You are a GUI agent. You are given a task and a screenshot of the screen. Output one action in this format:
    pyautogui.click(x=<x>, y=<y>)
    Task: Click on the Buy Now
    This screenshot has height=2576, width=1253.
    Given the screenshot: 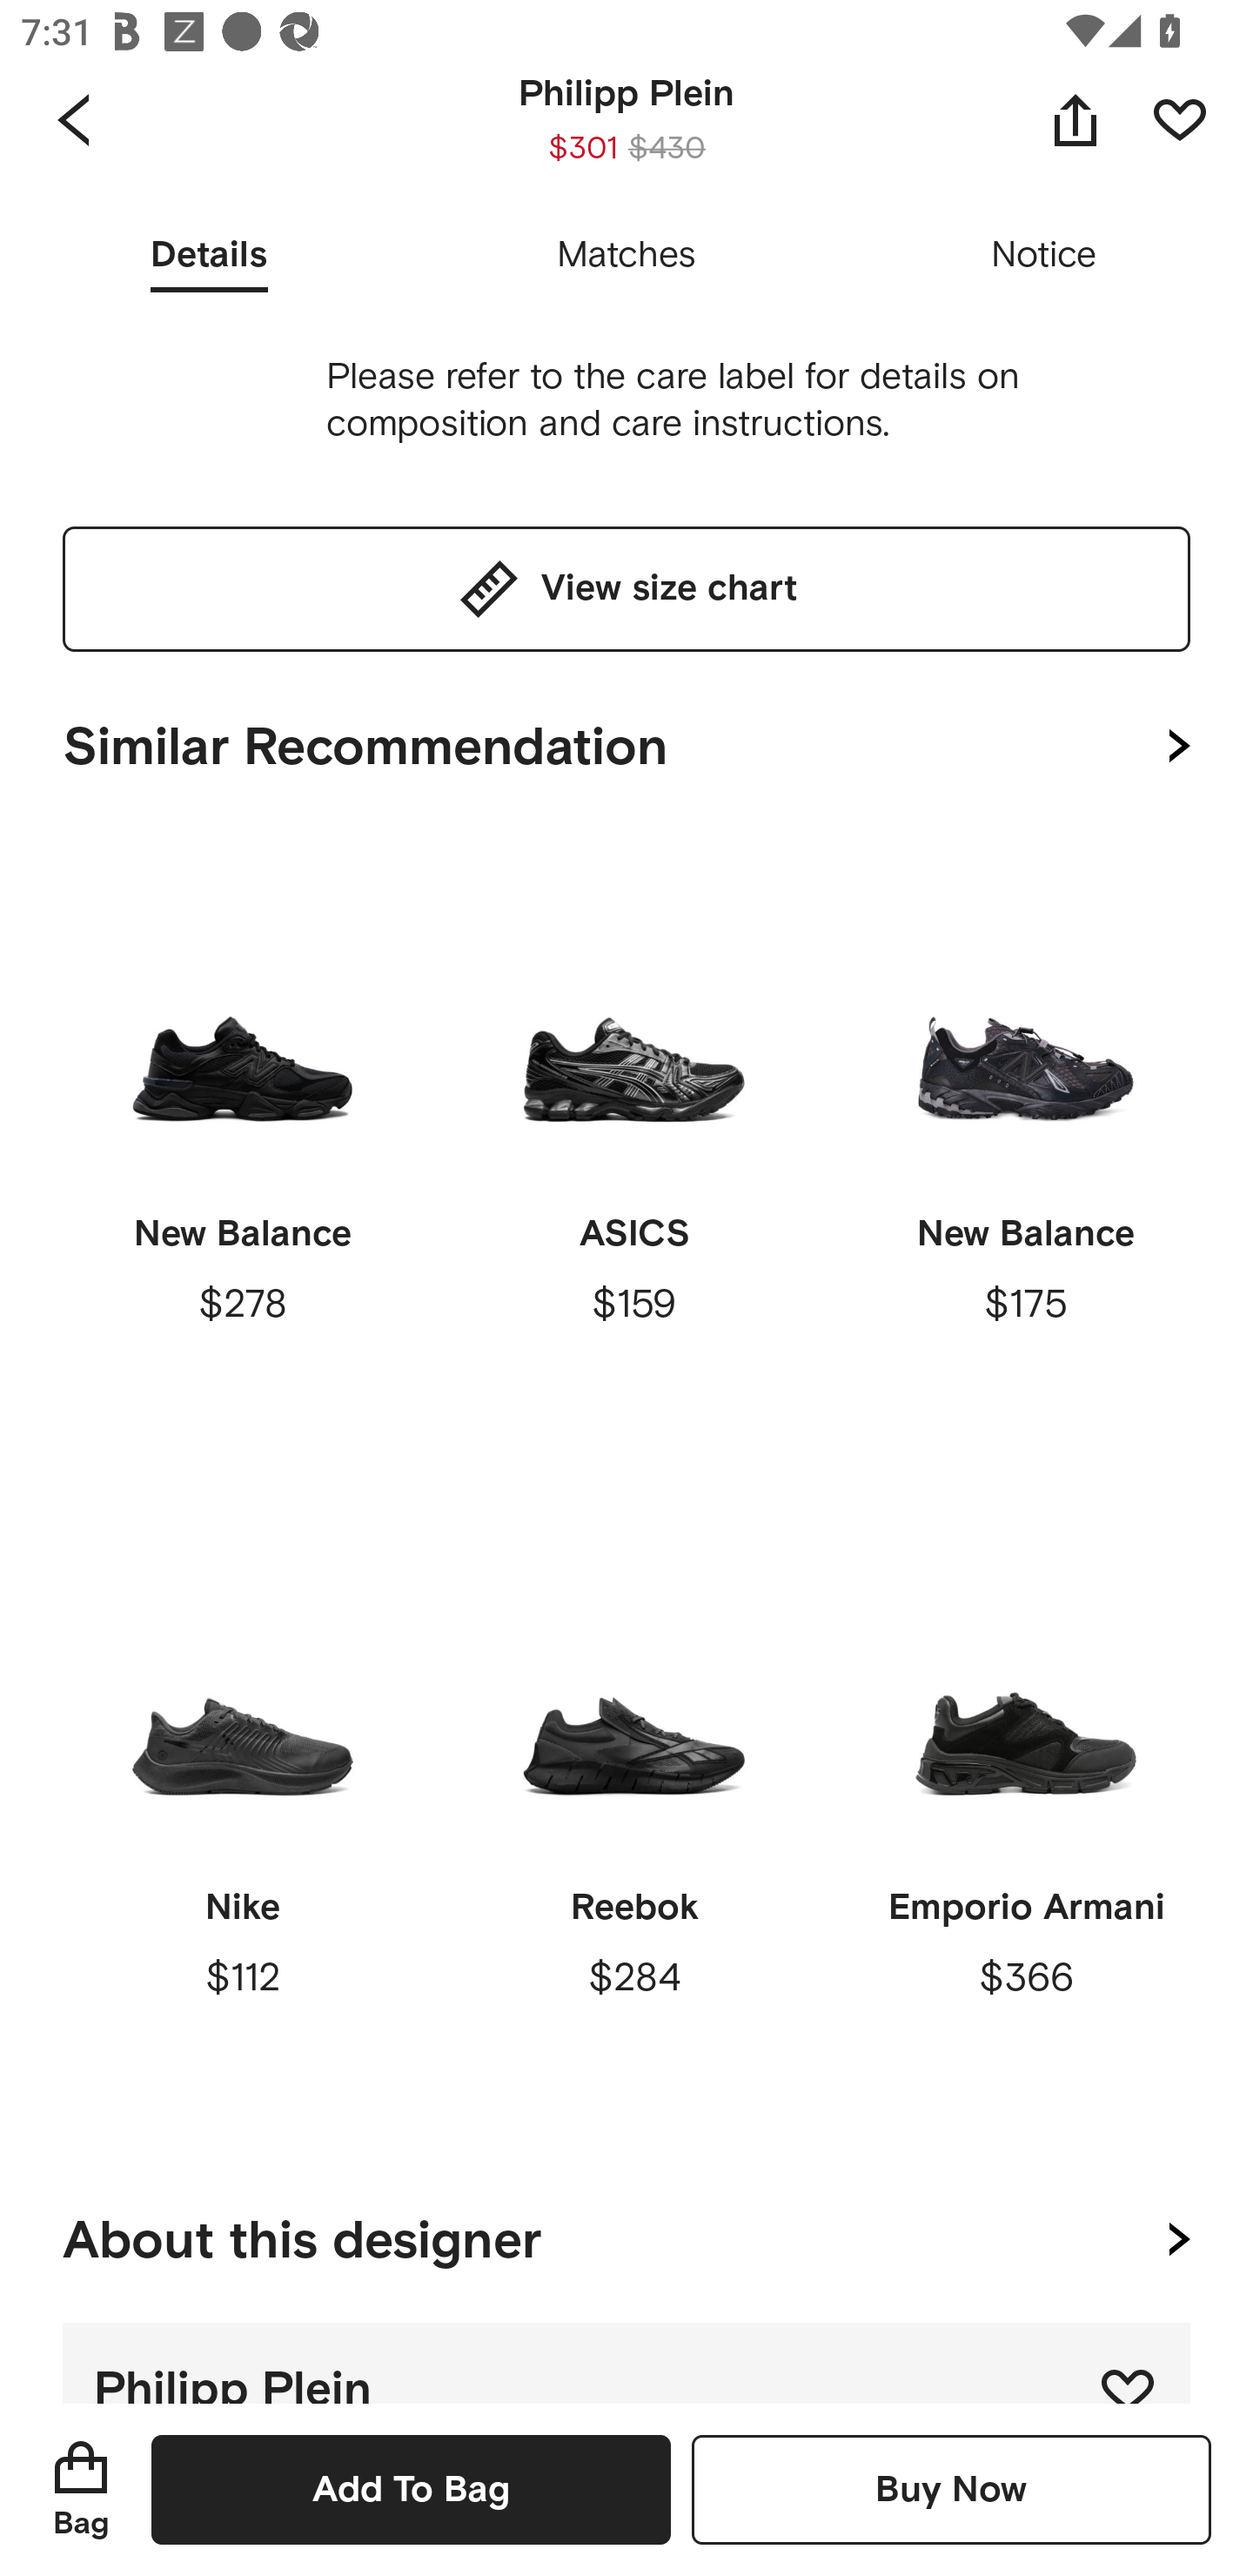 What is the action you would take?
    pyautogui.click(x=951, y=2489)
    